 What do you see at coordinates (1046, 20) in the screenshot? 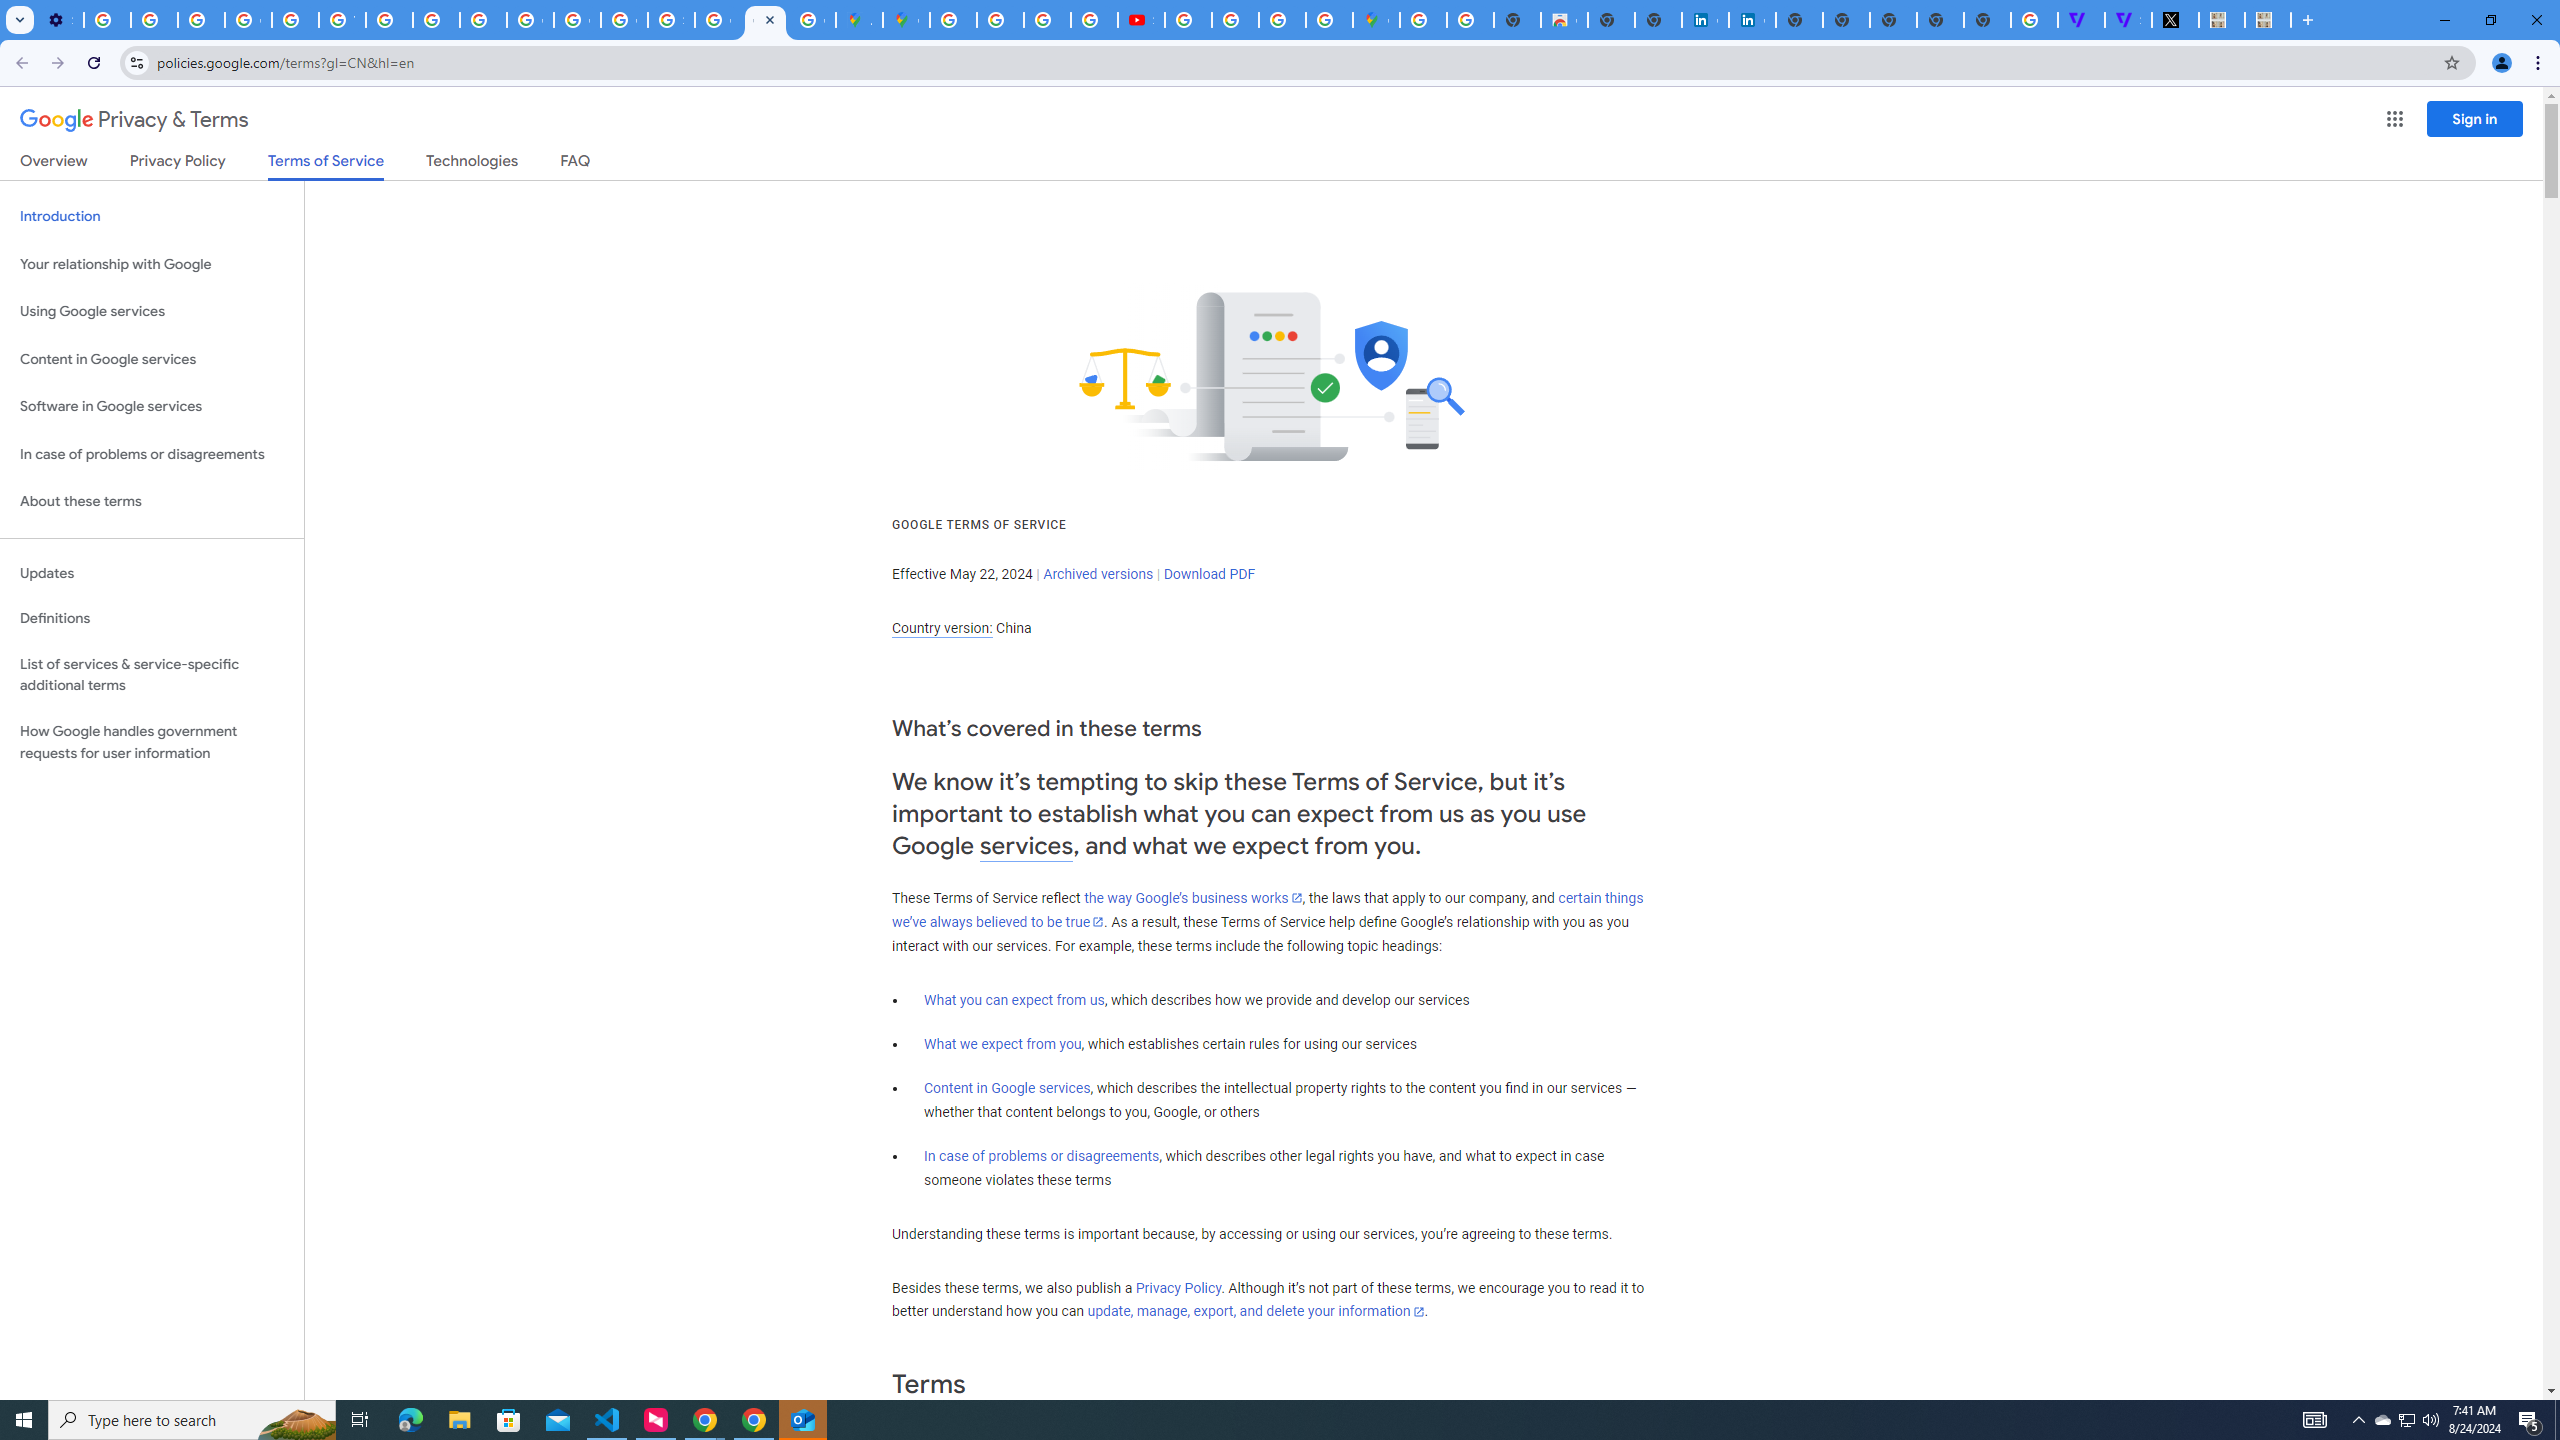
I see `Privacy Help Center - Policies Help` at bounding box center [1046, 20].